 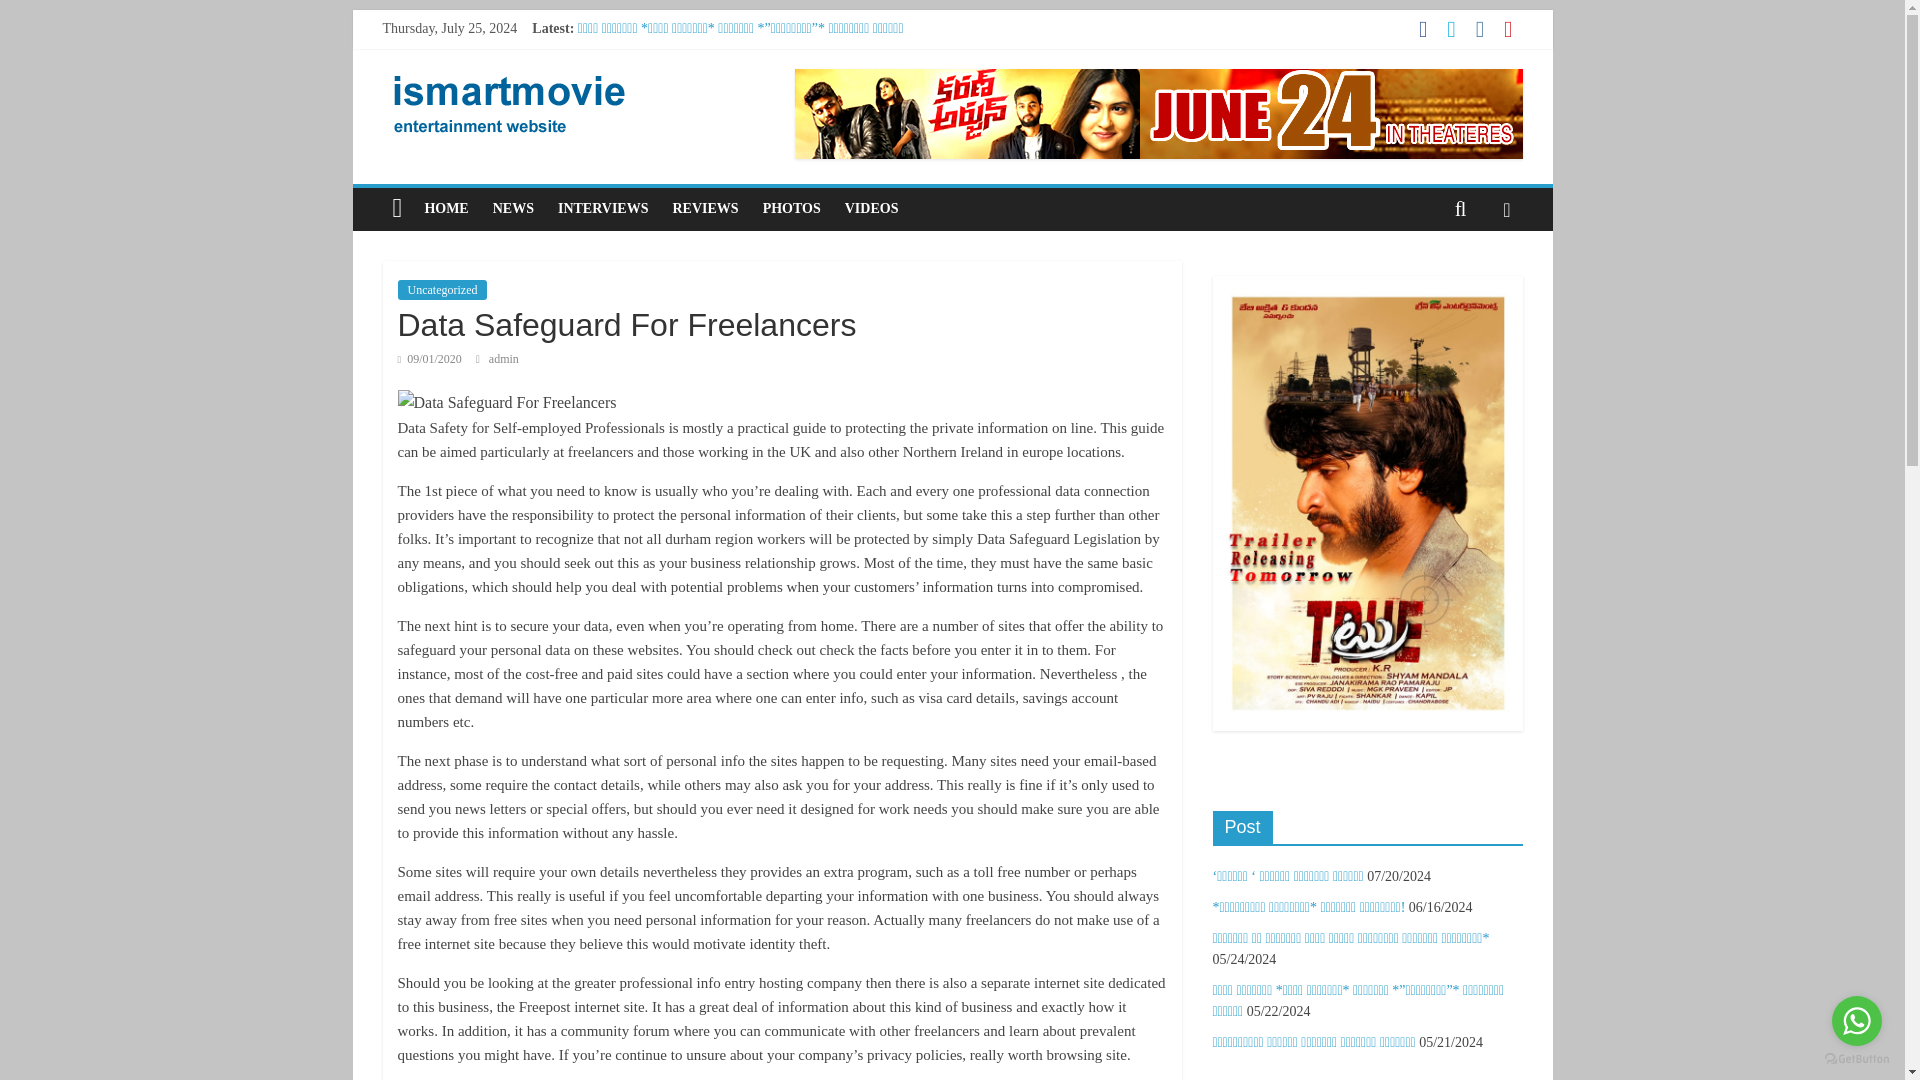 I want to click on INTERVIEWS, so click(x=602, y=208).